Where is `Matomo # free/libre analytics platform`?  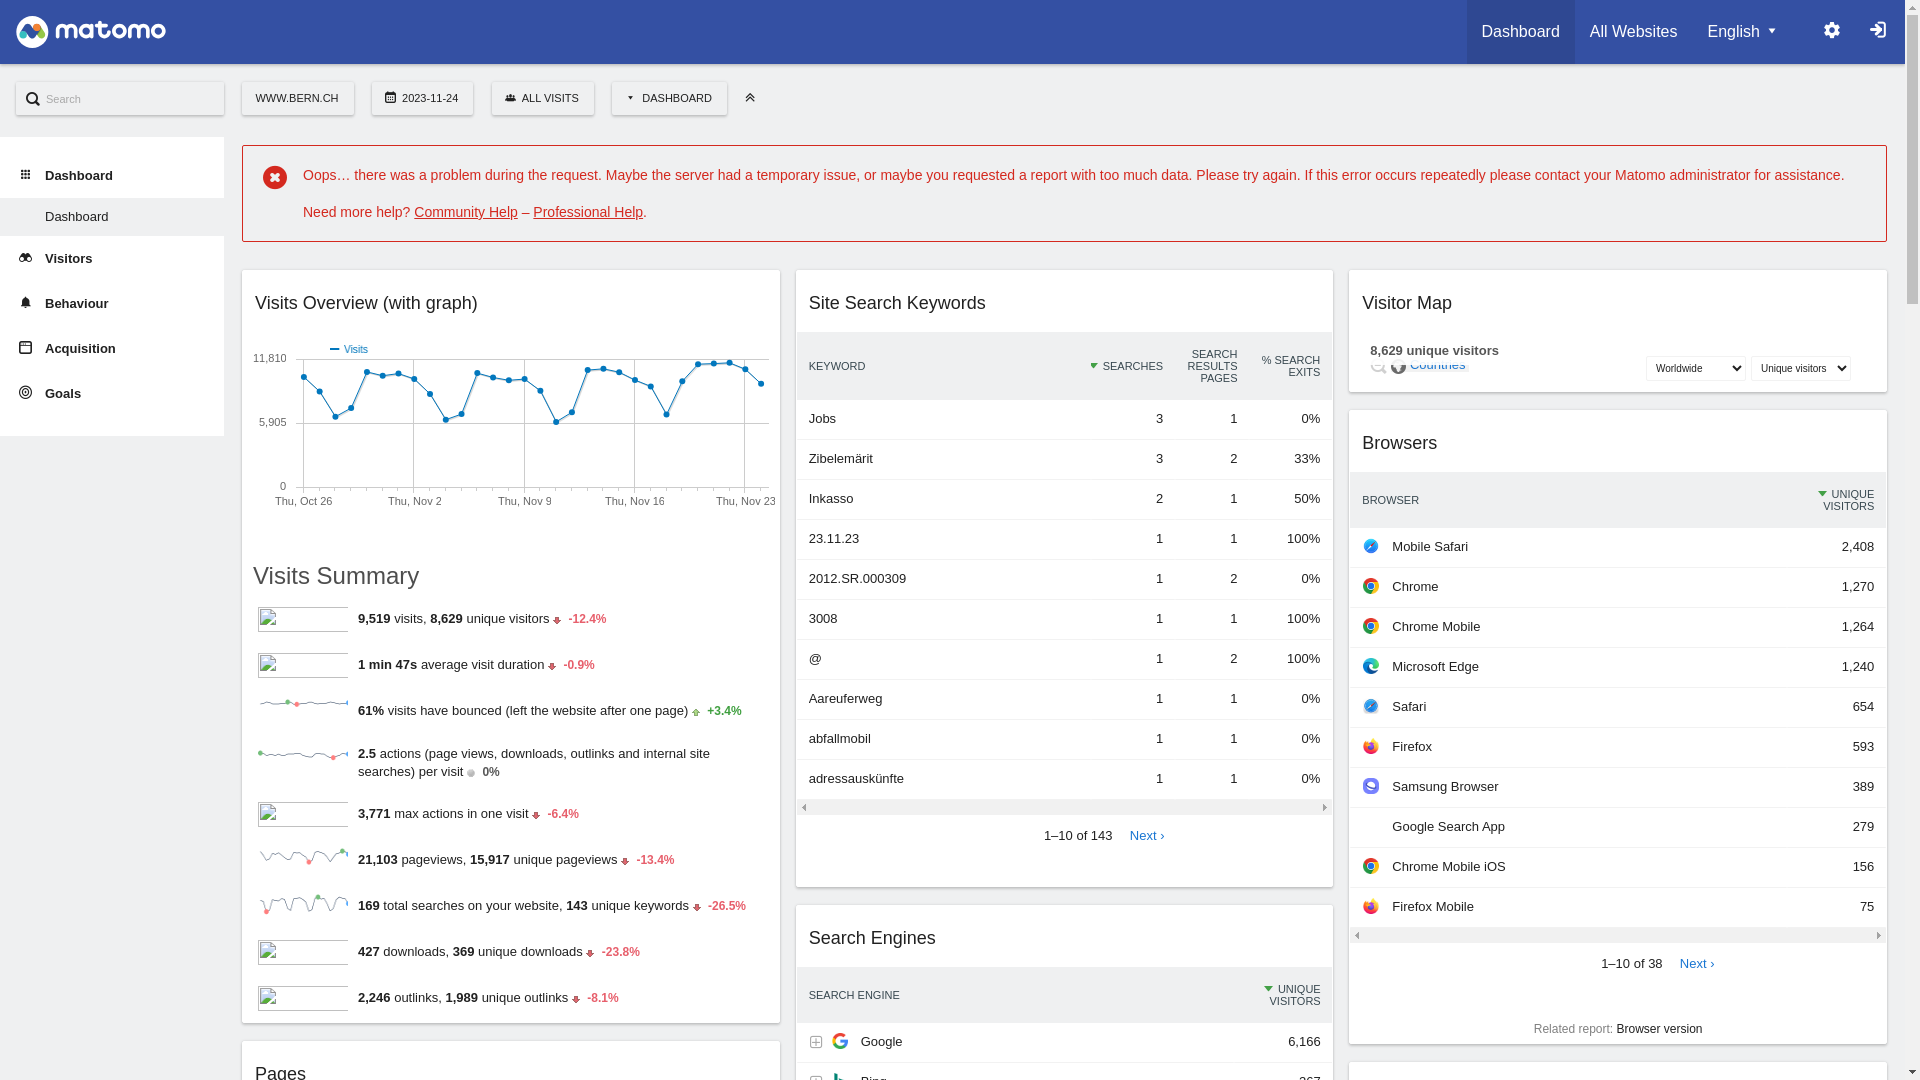
Matomo # free/libre analytics platform is located at coordinates (91, 38).